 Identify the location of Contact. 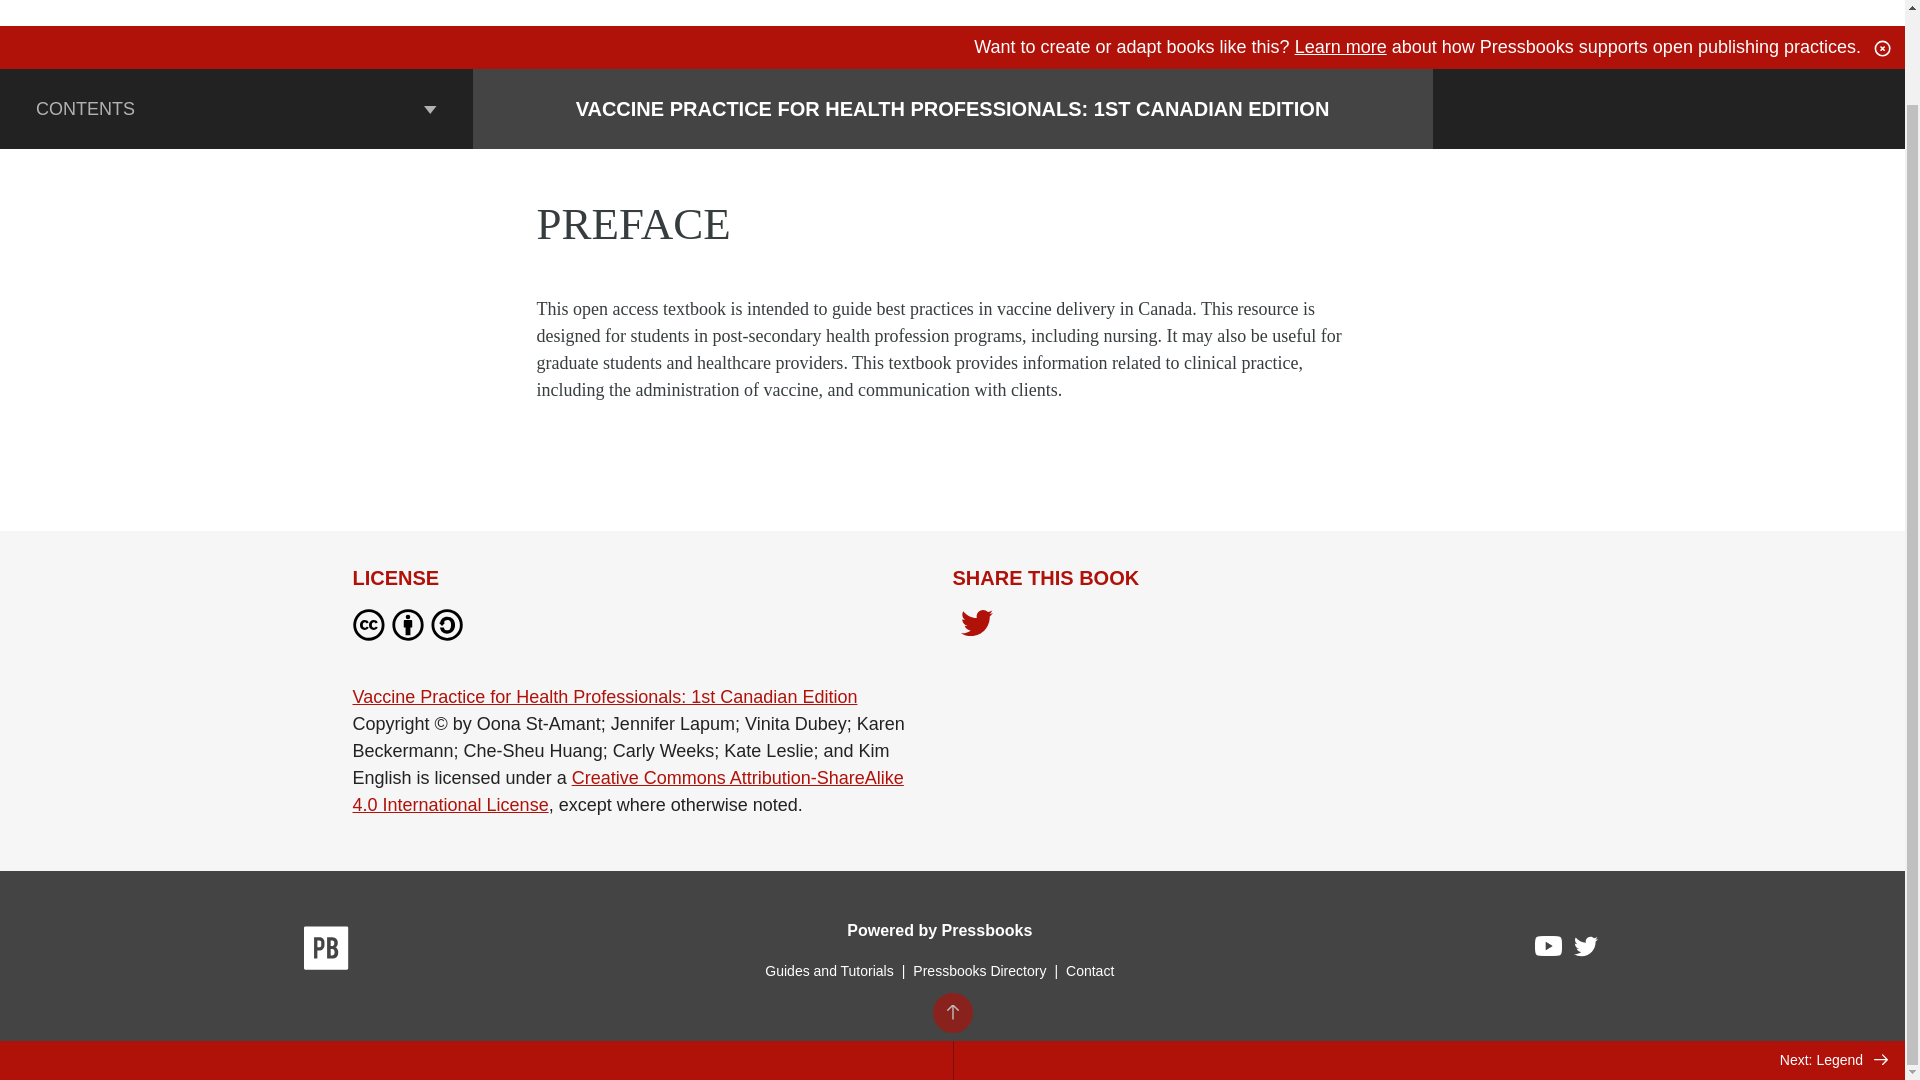
(1089, 970).